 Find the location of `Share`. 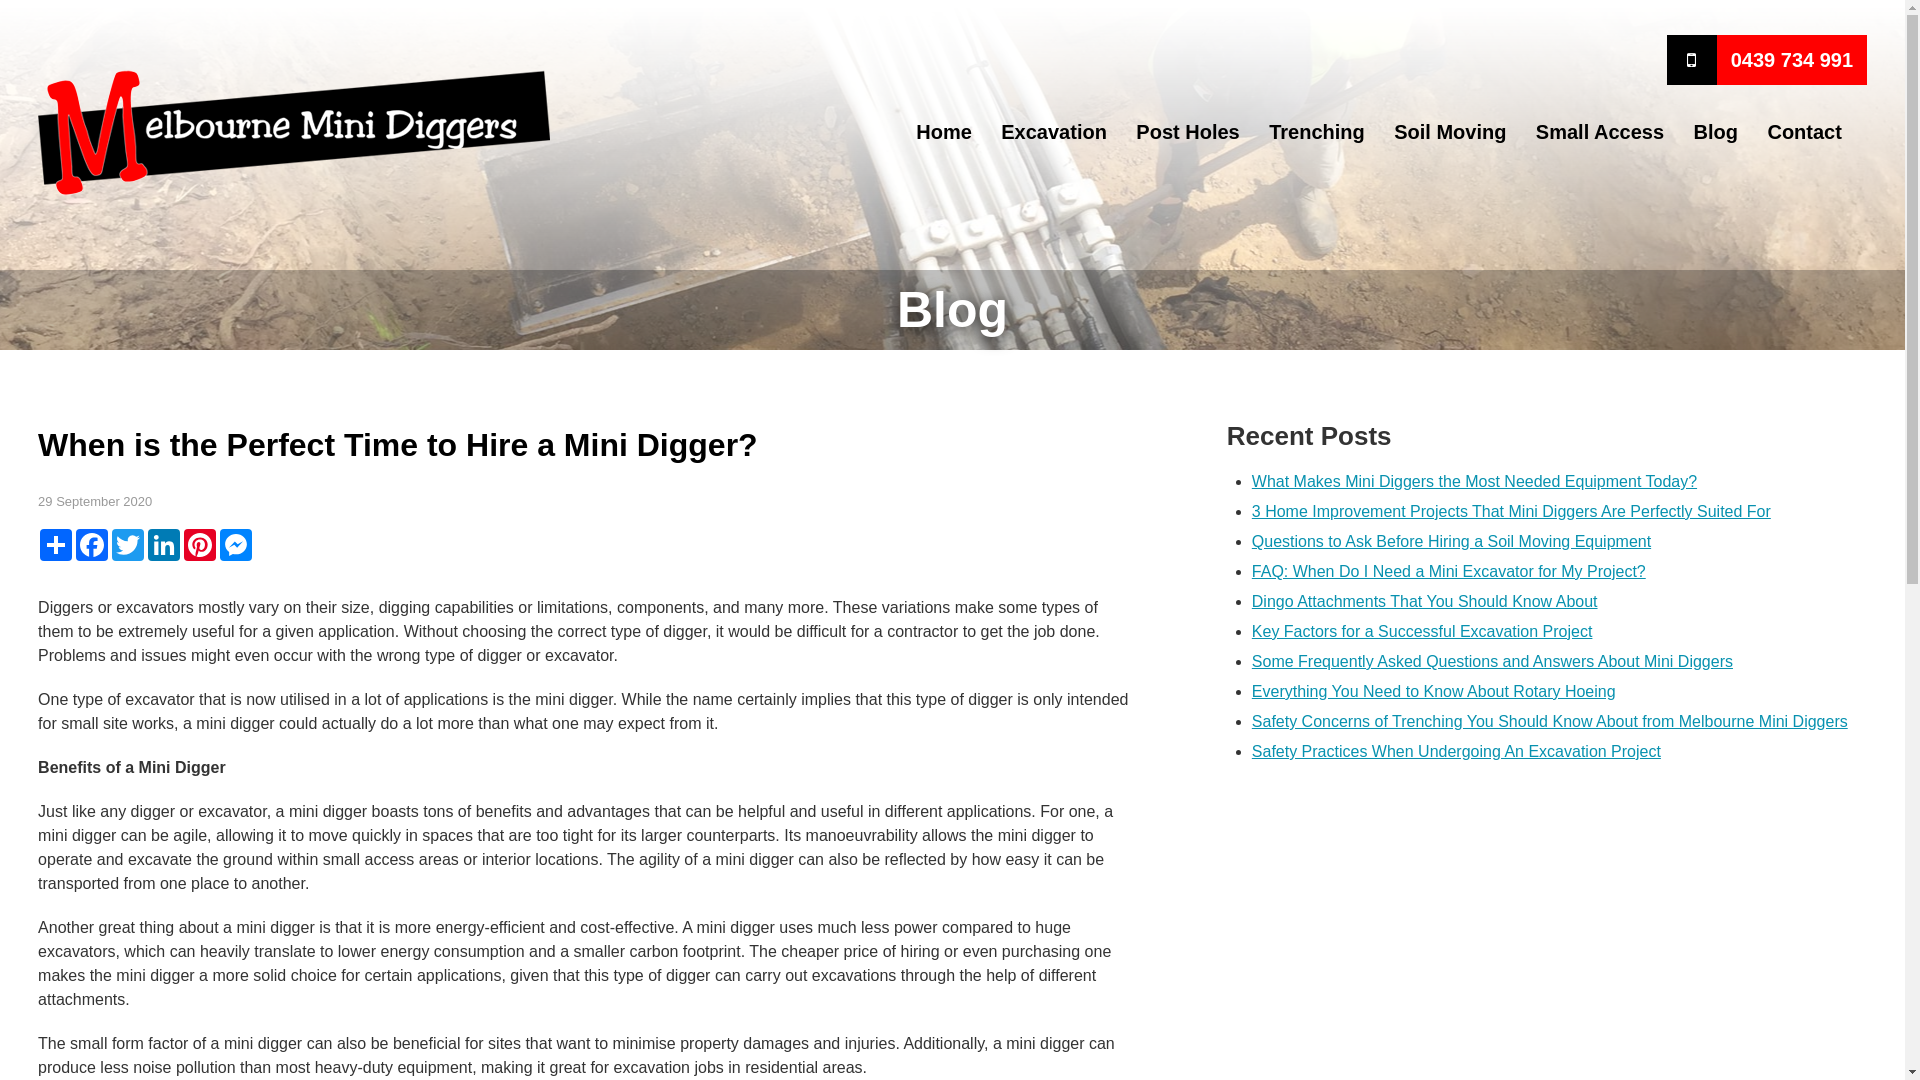

Share is located at coordinates (56, 545).